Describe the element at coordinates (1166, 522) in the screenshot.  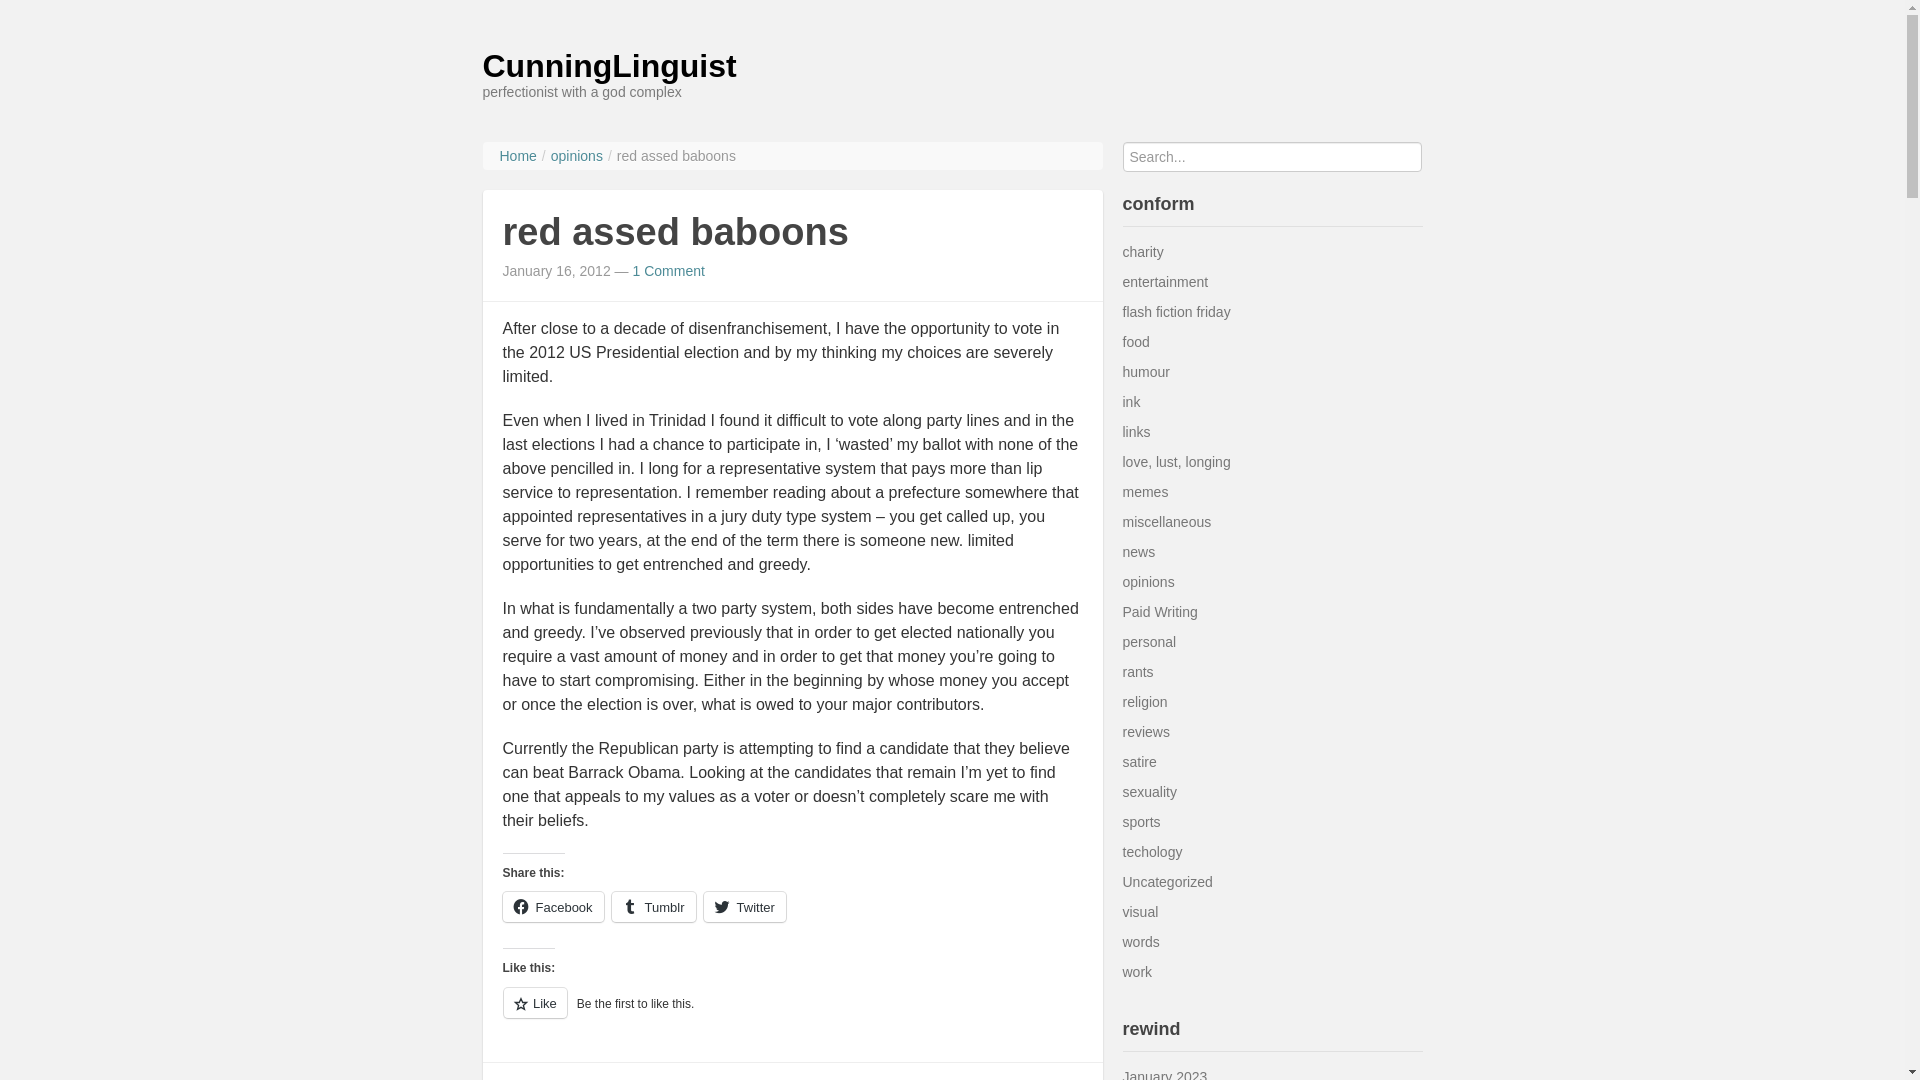
I see `miscellaneous` at that location.